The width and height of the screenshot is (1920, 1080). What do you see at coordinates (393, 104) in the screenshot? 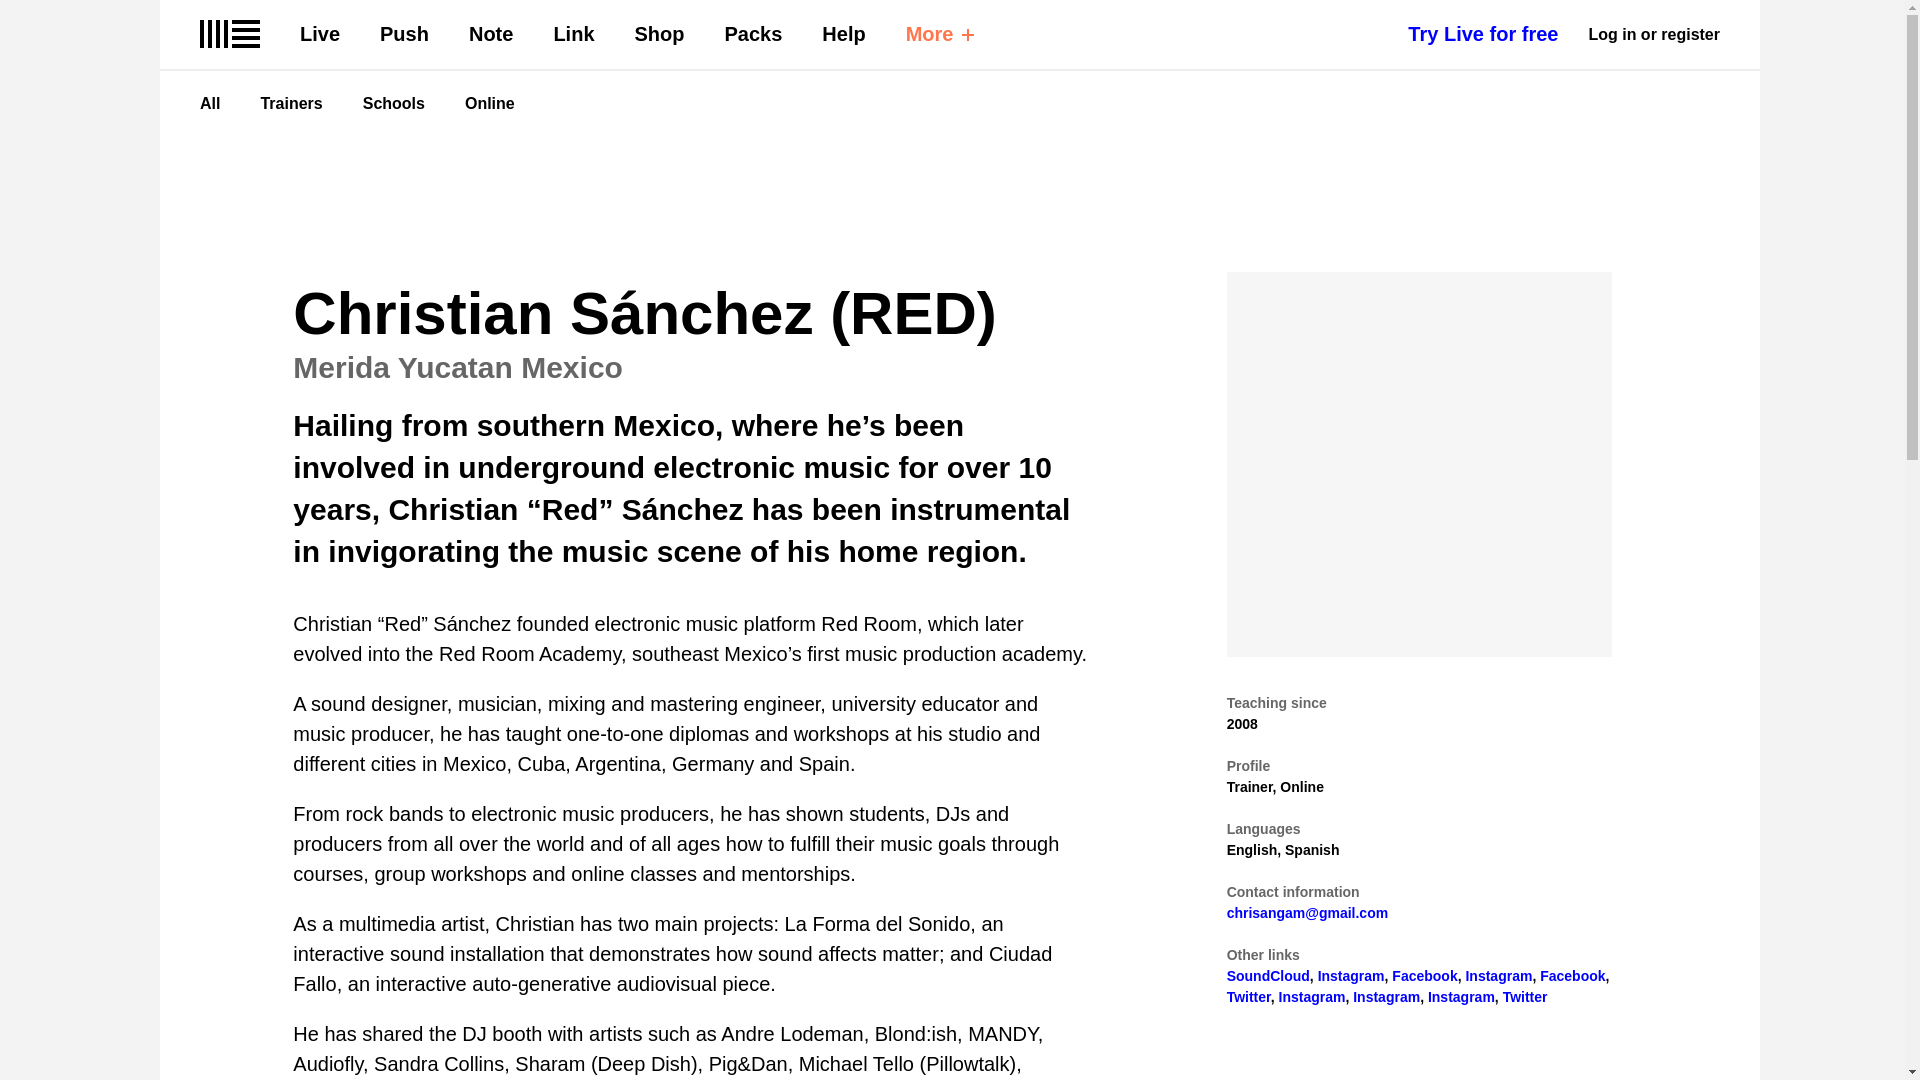
I see `Schools` at bounding box center [393, 104].